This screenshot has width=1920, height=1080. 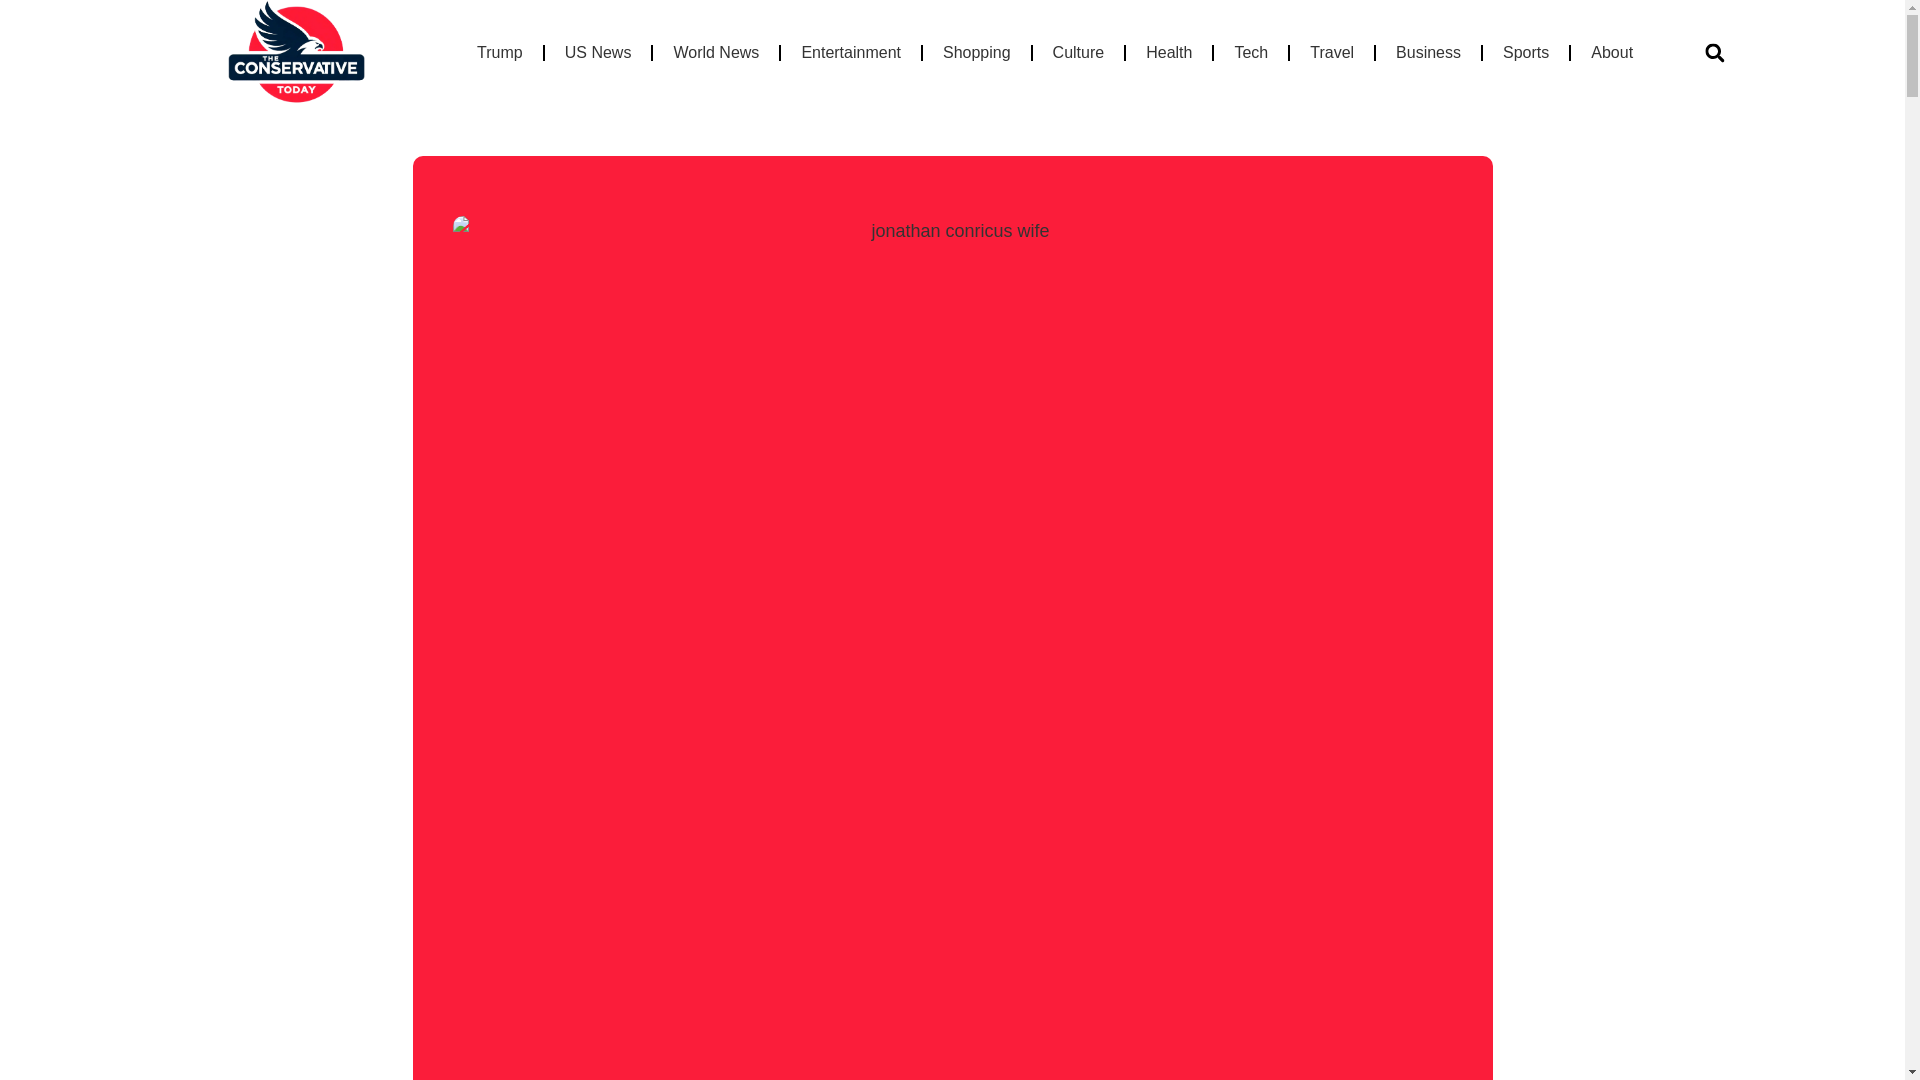 I want to click on US News, so click(x=598, y=52).